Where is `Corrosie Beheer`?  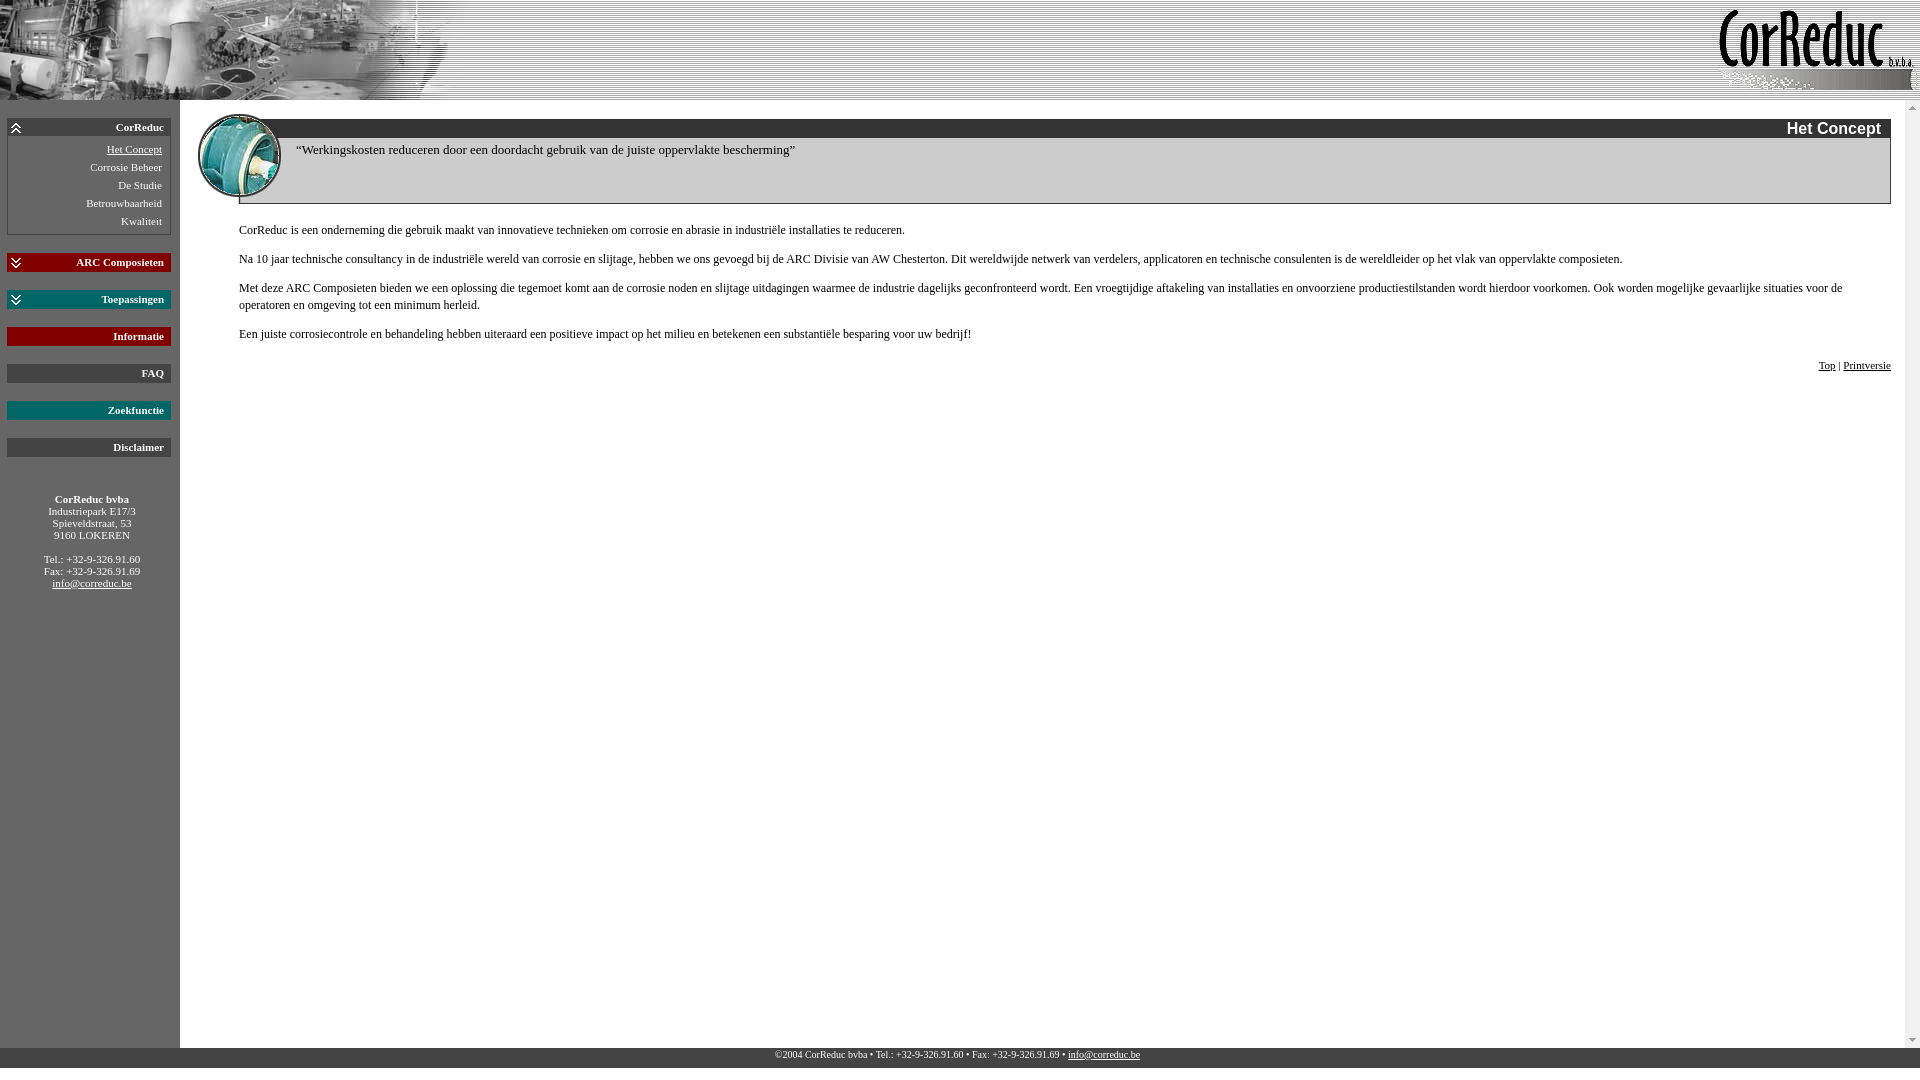 Corrosie Beheer is located at coordinates (126, 167).